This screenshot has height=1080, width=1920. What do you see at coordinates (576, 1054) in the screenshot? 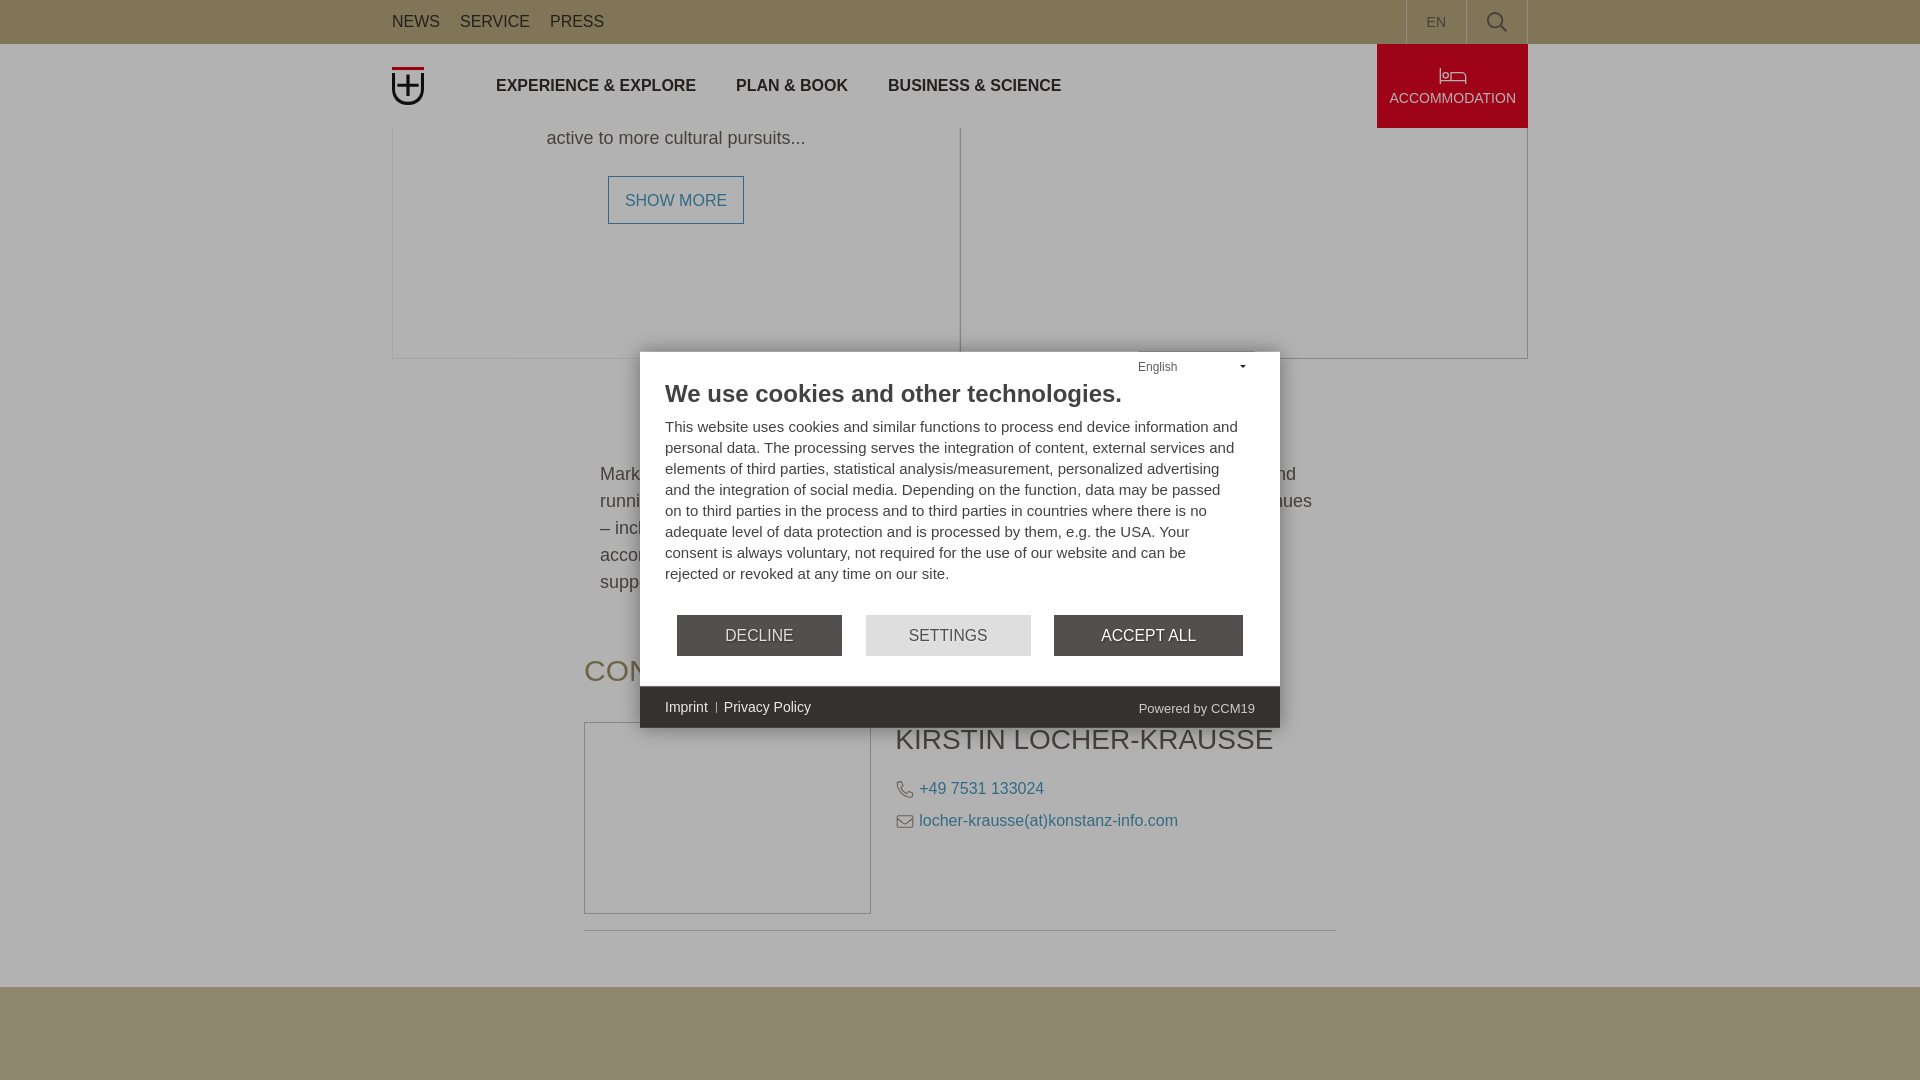
I see `YouTube` at bounding box center [576, 1054].